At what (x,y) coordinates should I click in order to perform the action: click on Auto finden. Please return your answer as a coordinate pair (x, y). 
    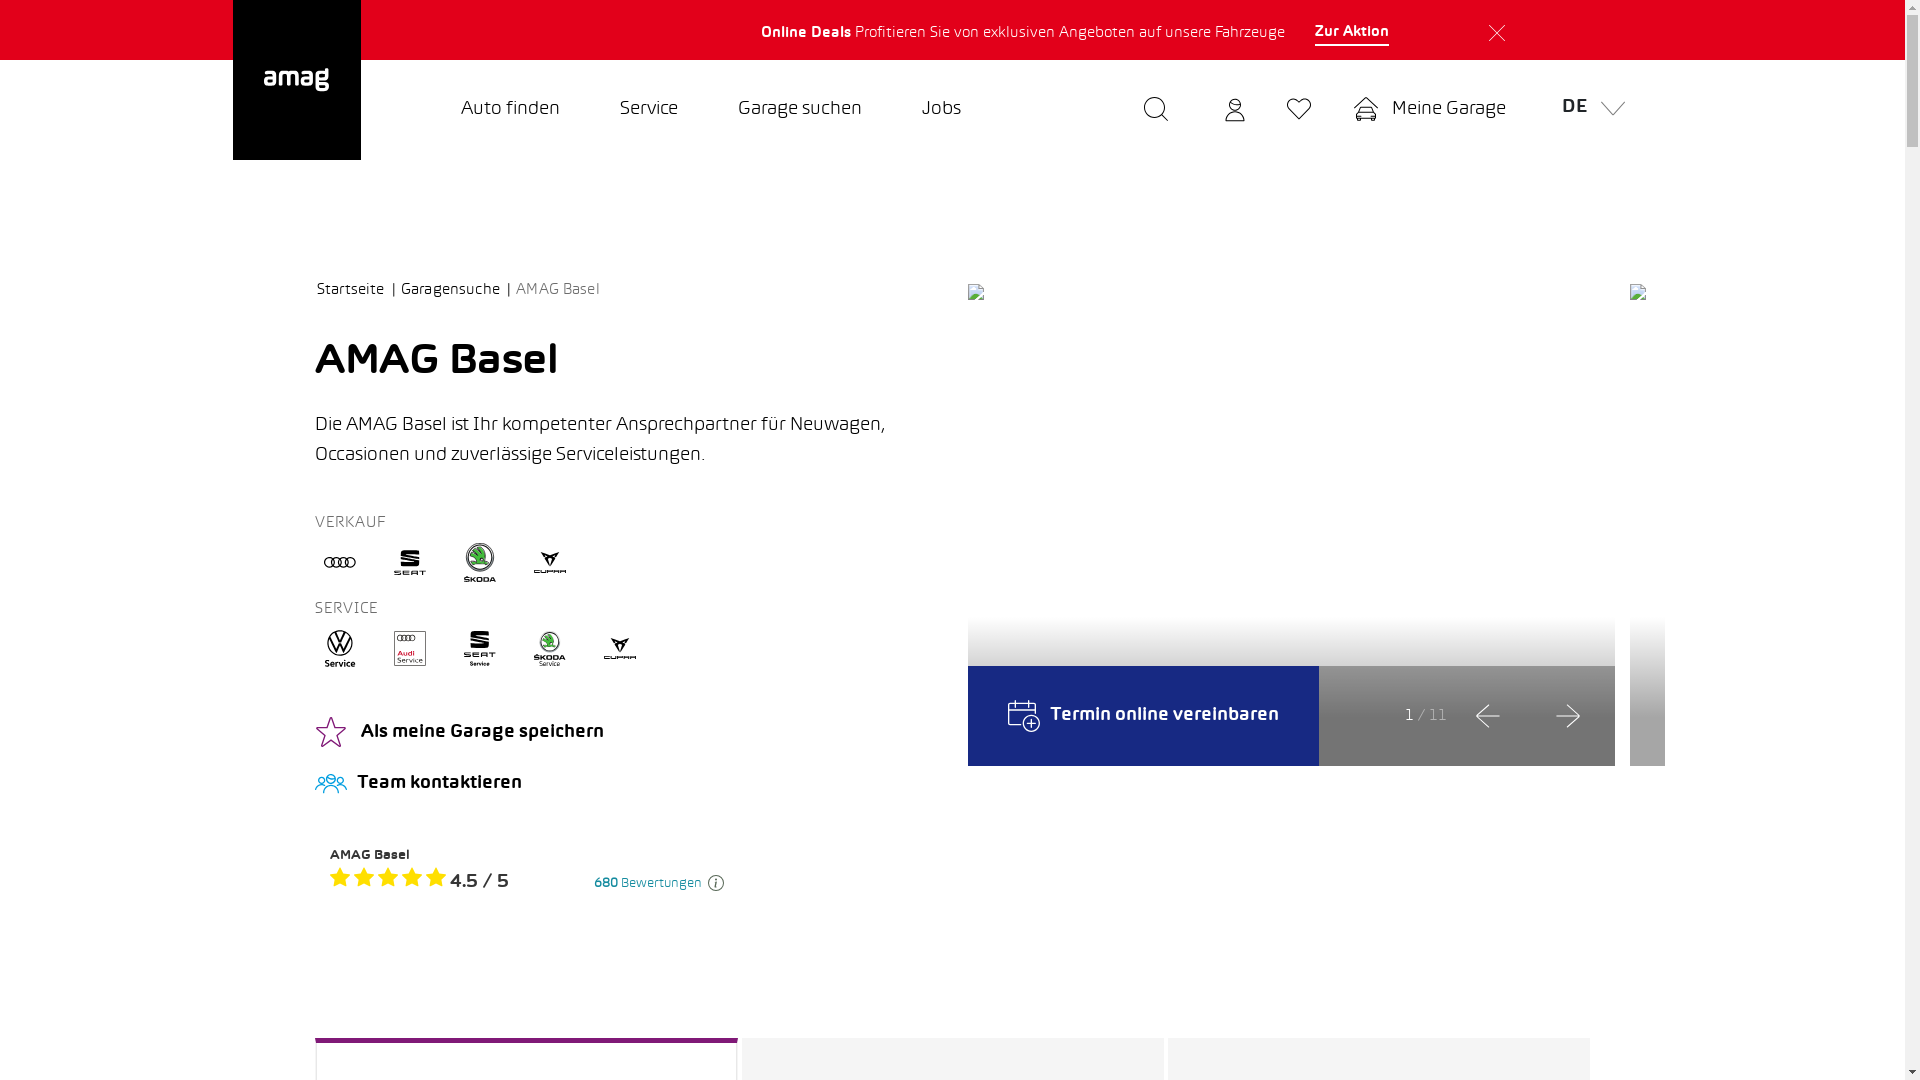
    Looking at the image, I should click on (510, 110).